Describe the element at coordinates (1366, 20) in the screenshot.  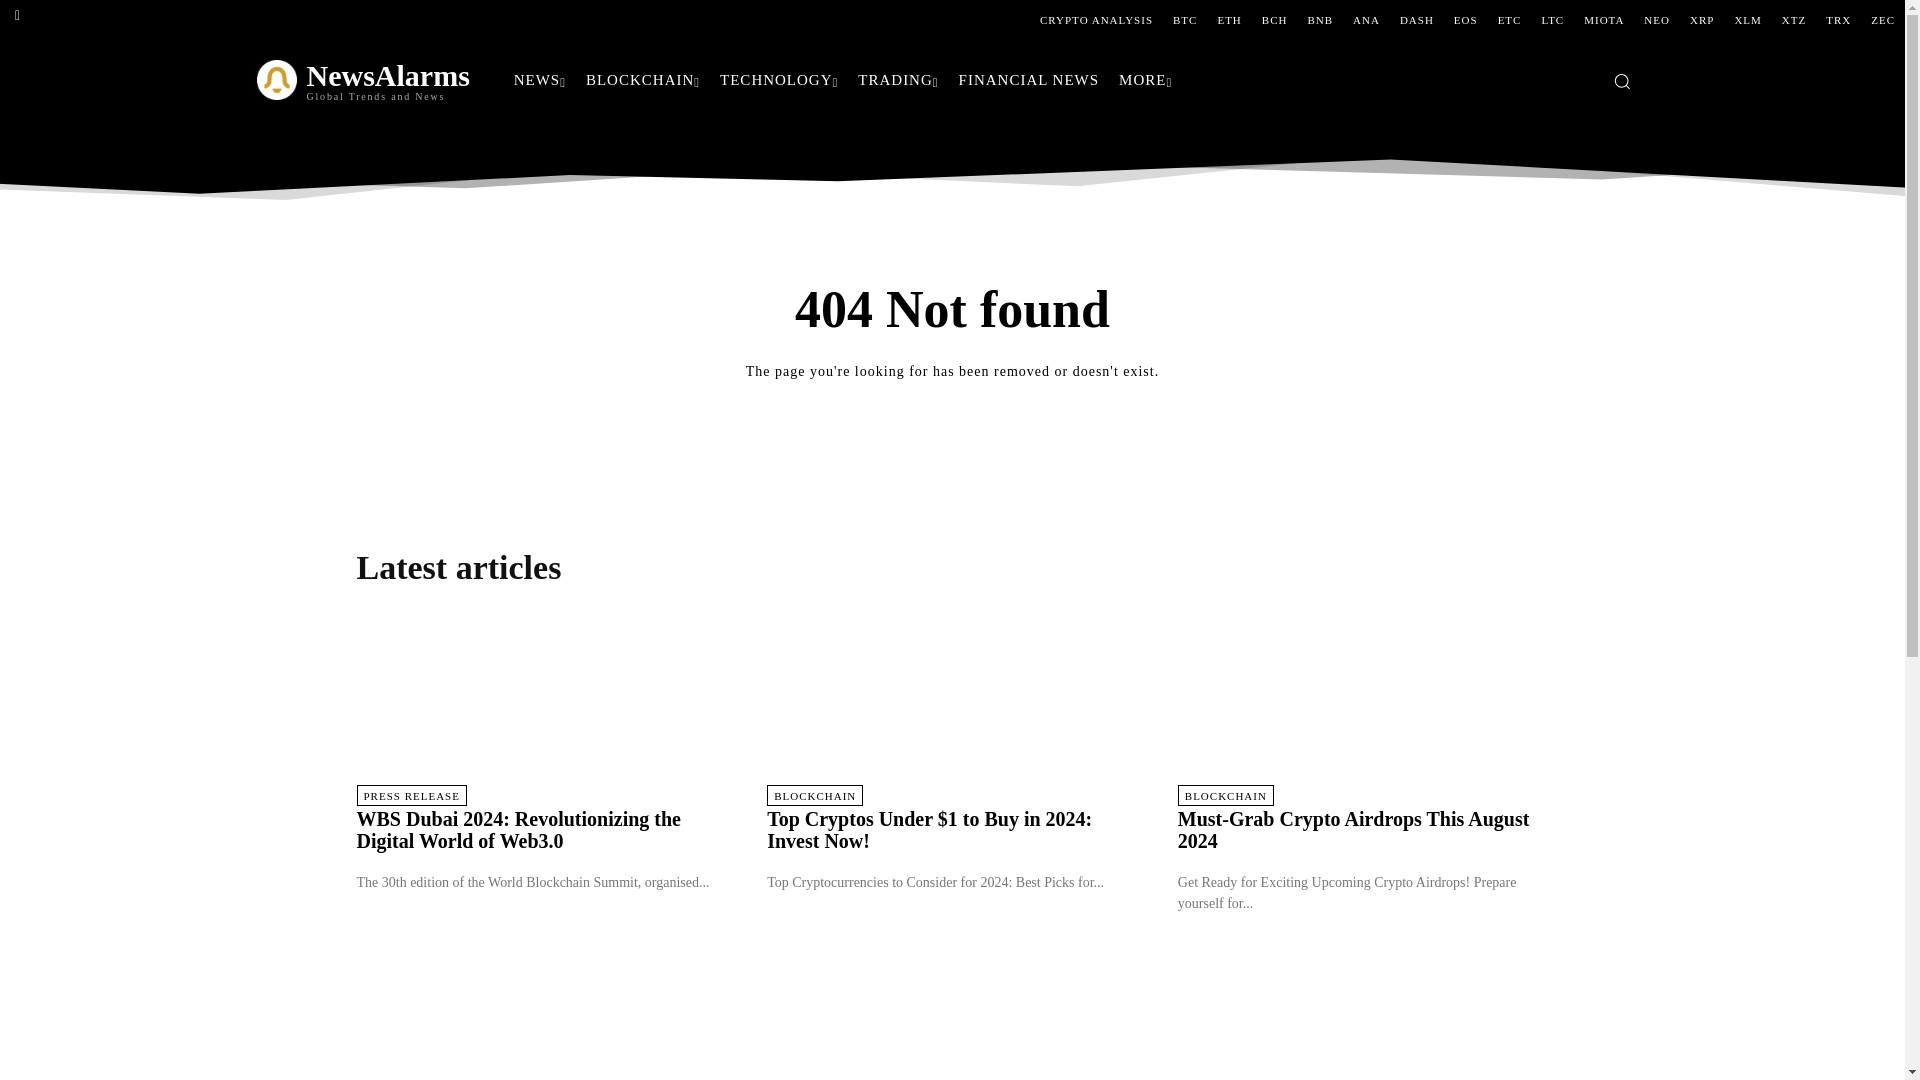
I see `ANA` at that location.